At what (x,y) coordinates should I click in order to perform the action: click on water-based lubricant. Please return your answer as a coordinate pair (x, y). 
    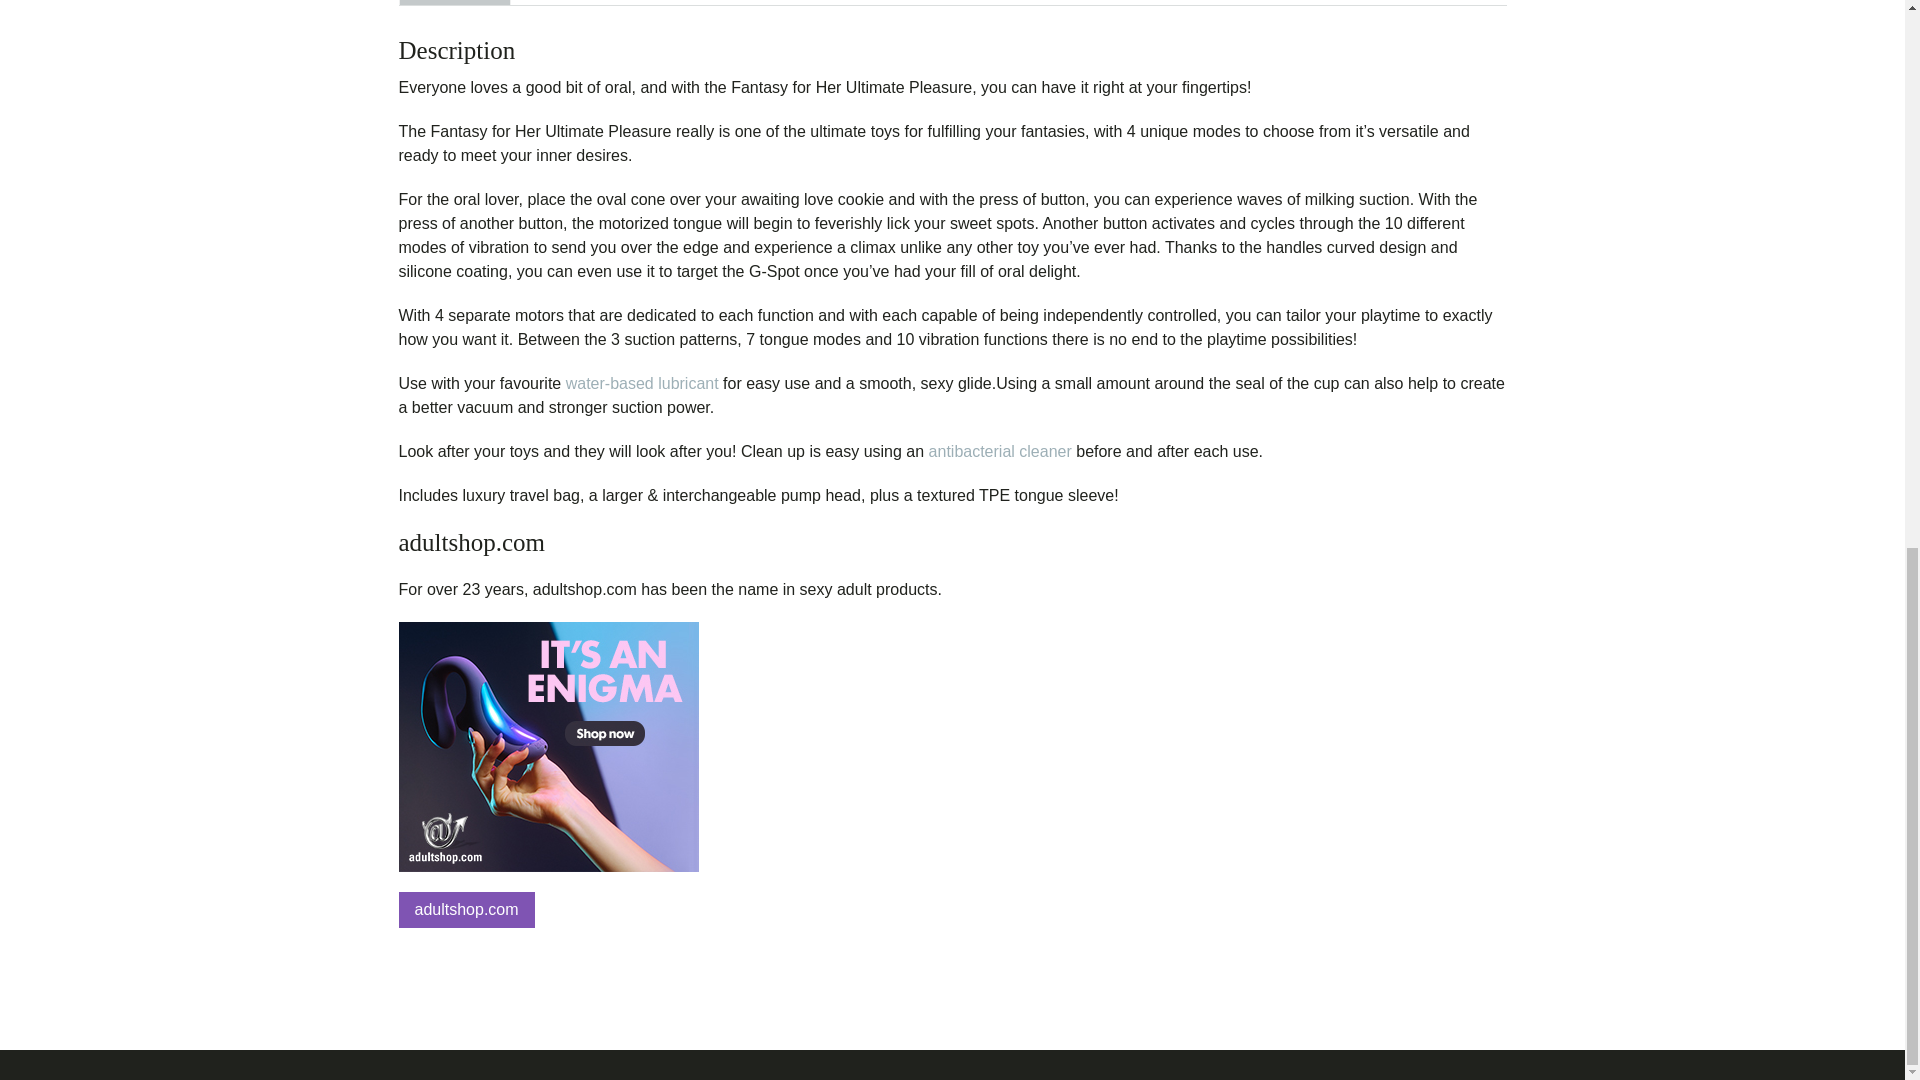
    Looking at the image, I should click on (642, 383).